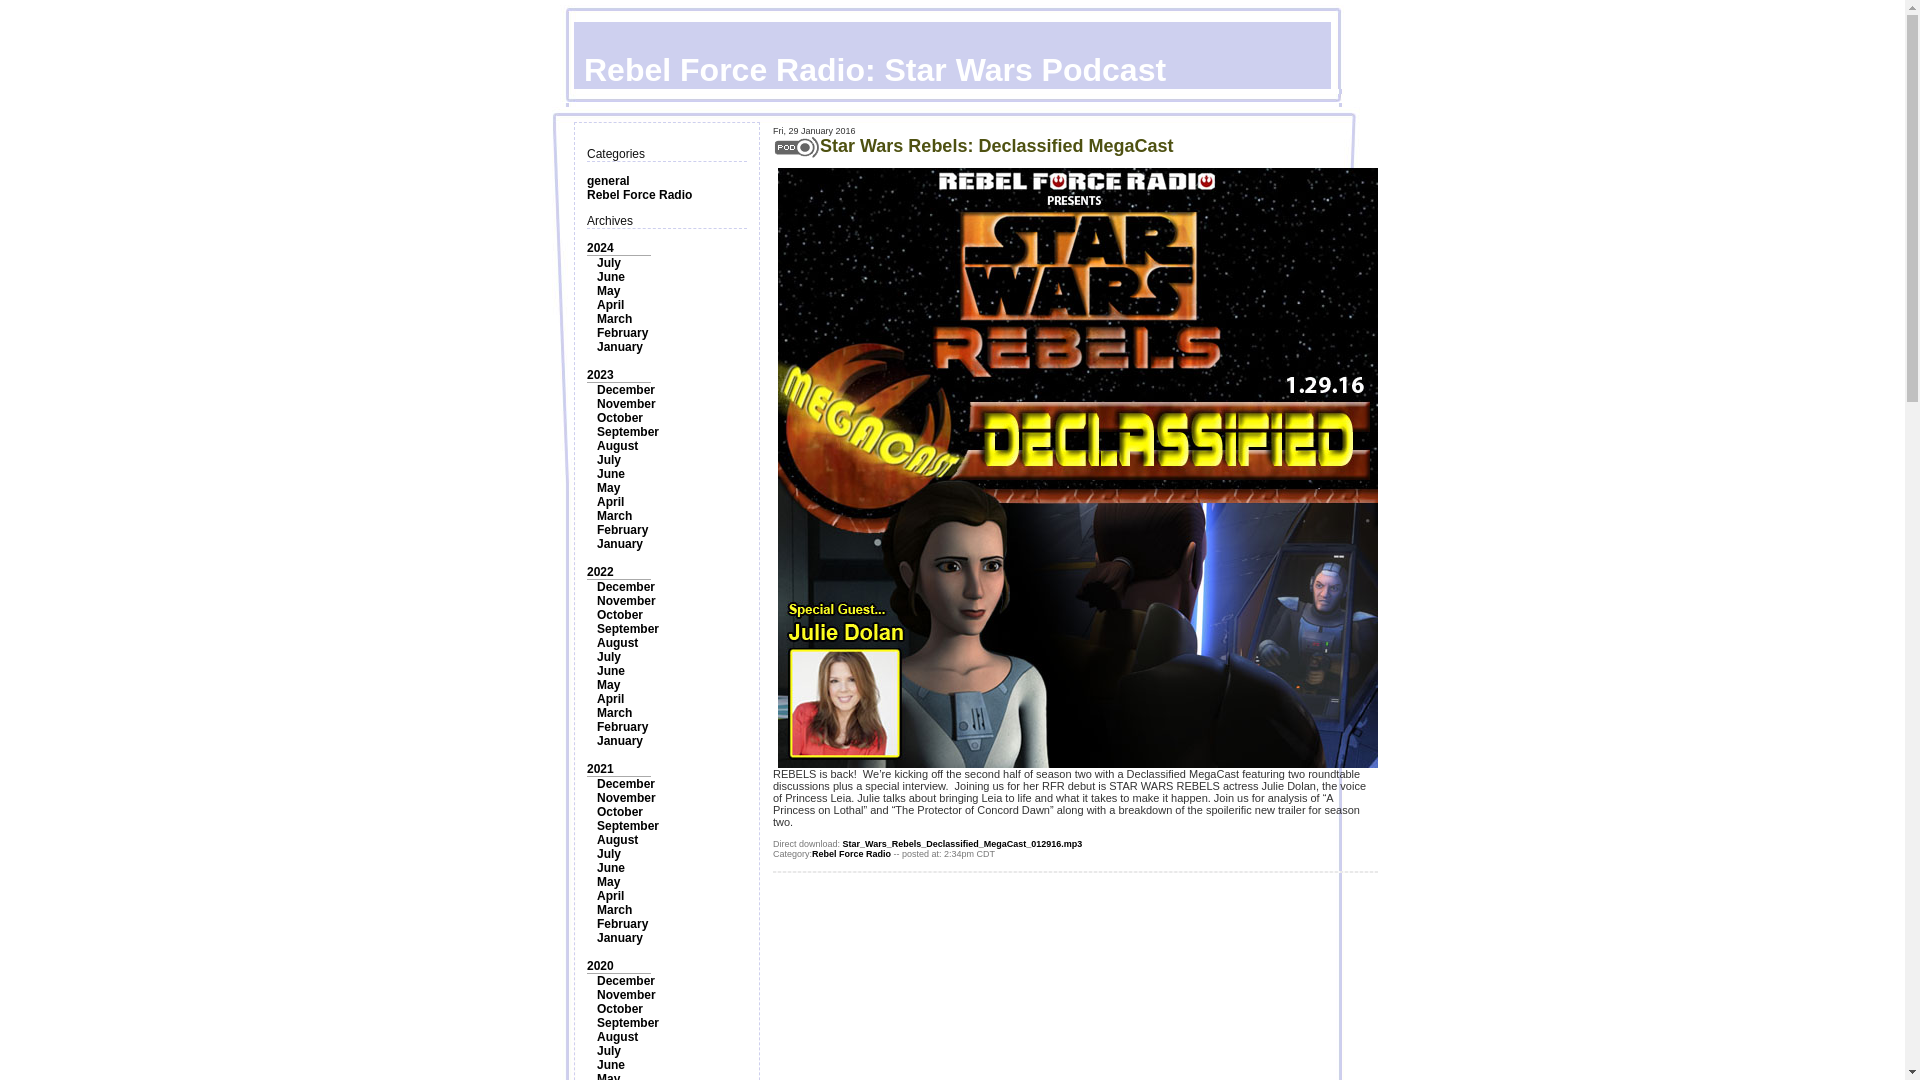 The image size is (1920, 1080). Describe the element at coordinates (617, 445) in the screenshot. I see `August` at that location.